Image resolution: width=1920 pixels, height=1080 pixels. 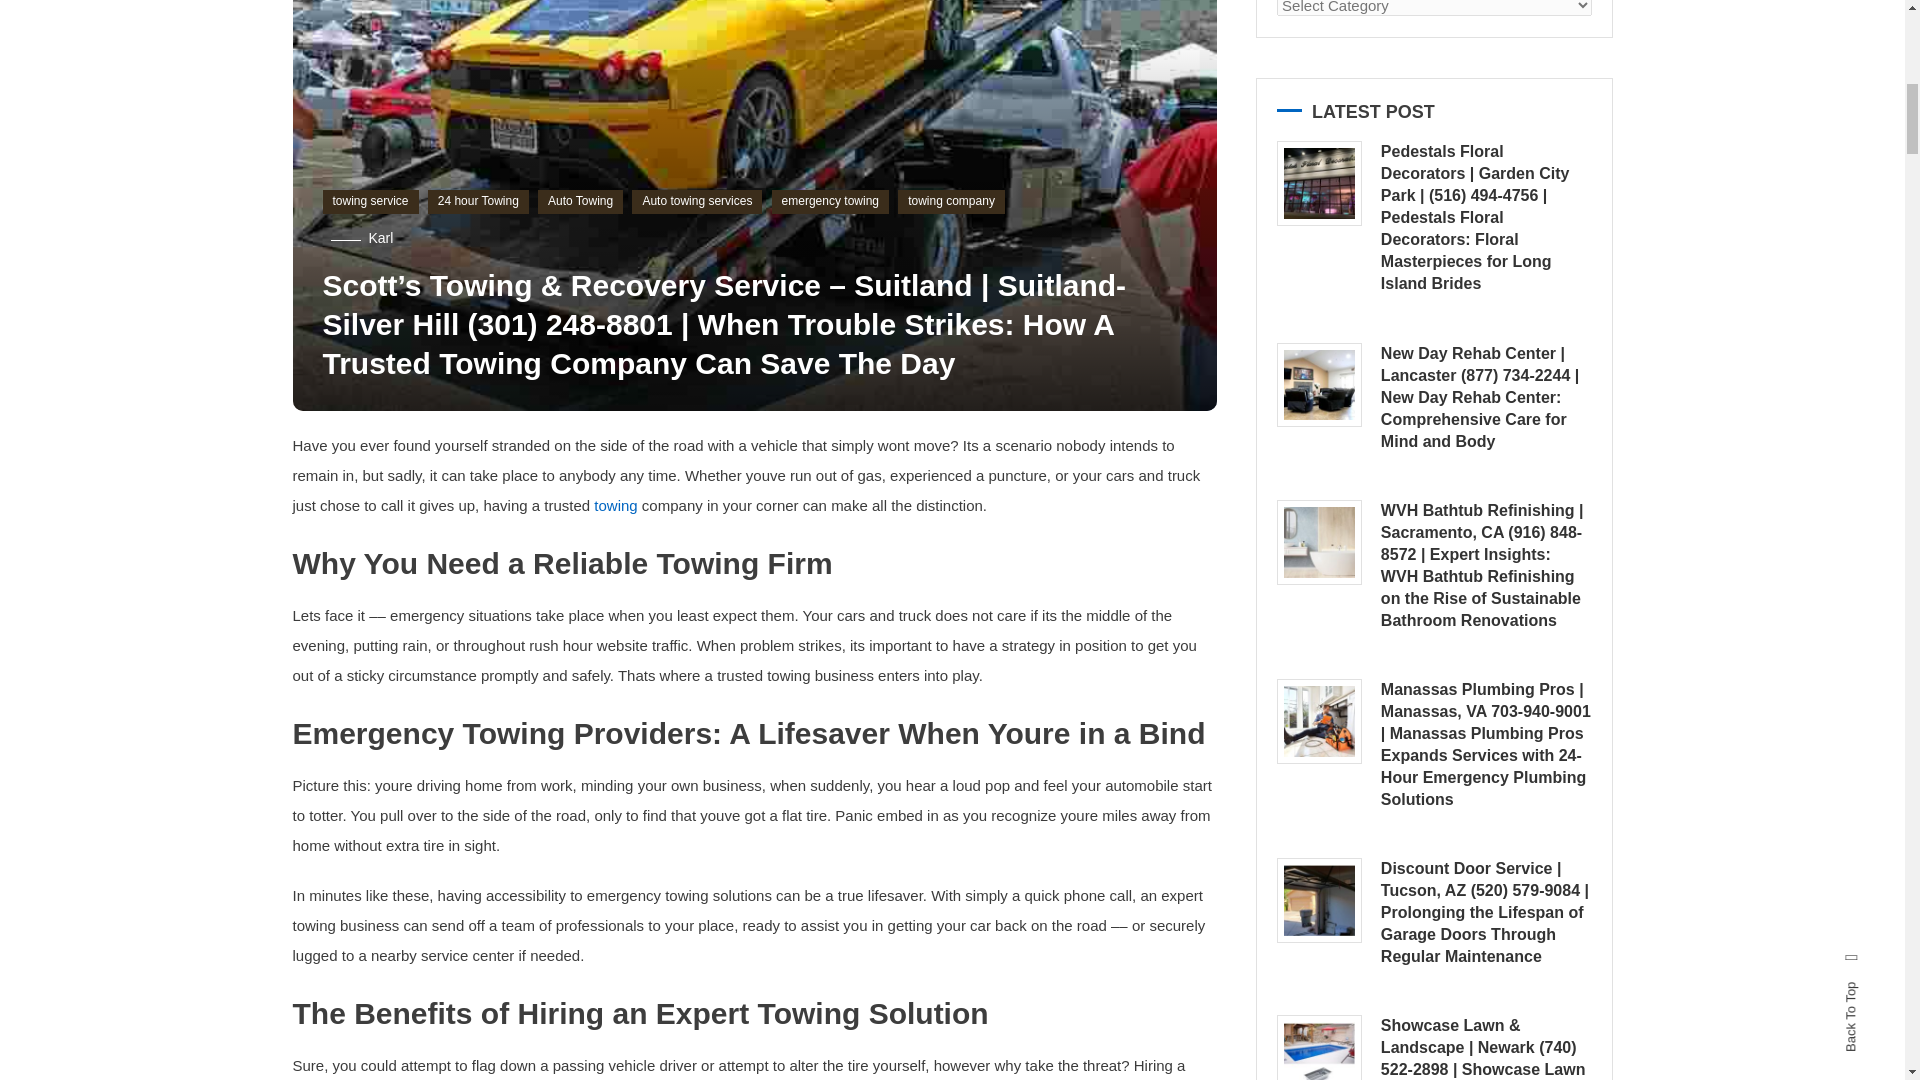 What do you see at coordinates (951, 202) in the screenshot?
I see `towing company` at bounding box center [951, 202].